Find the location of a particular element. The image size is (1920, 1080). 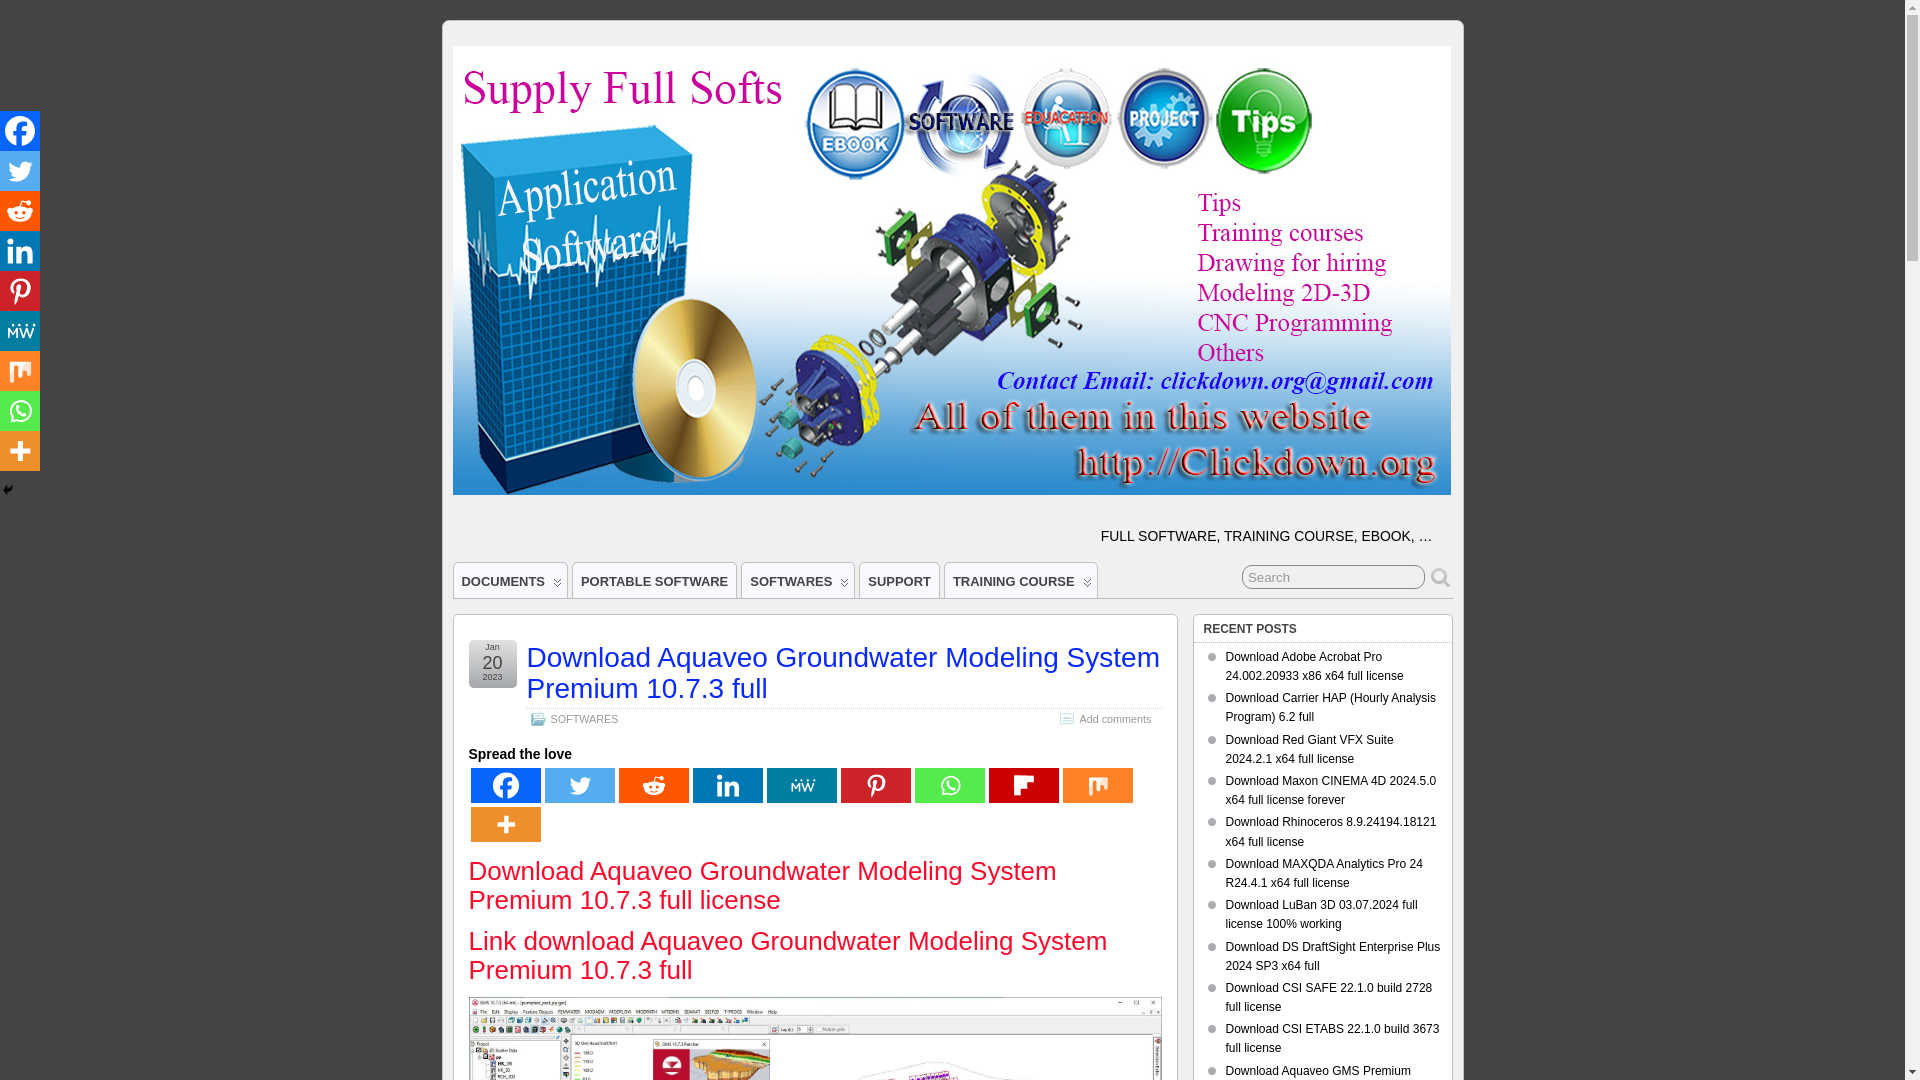

Mix is located at coordinates (1096, 785).